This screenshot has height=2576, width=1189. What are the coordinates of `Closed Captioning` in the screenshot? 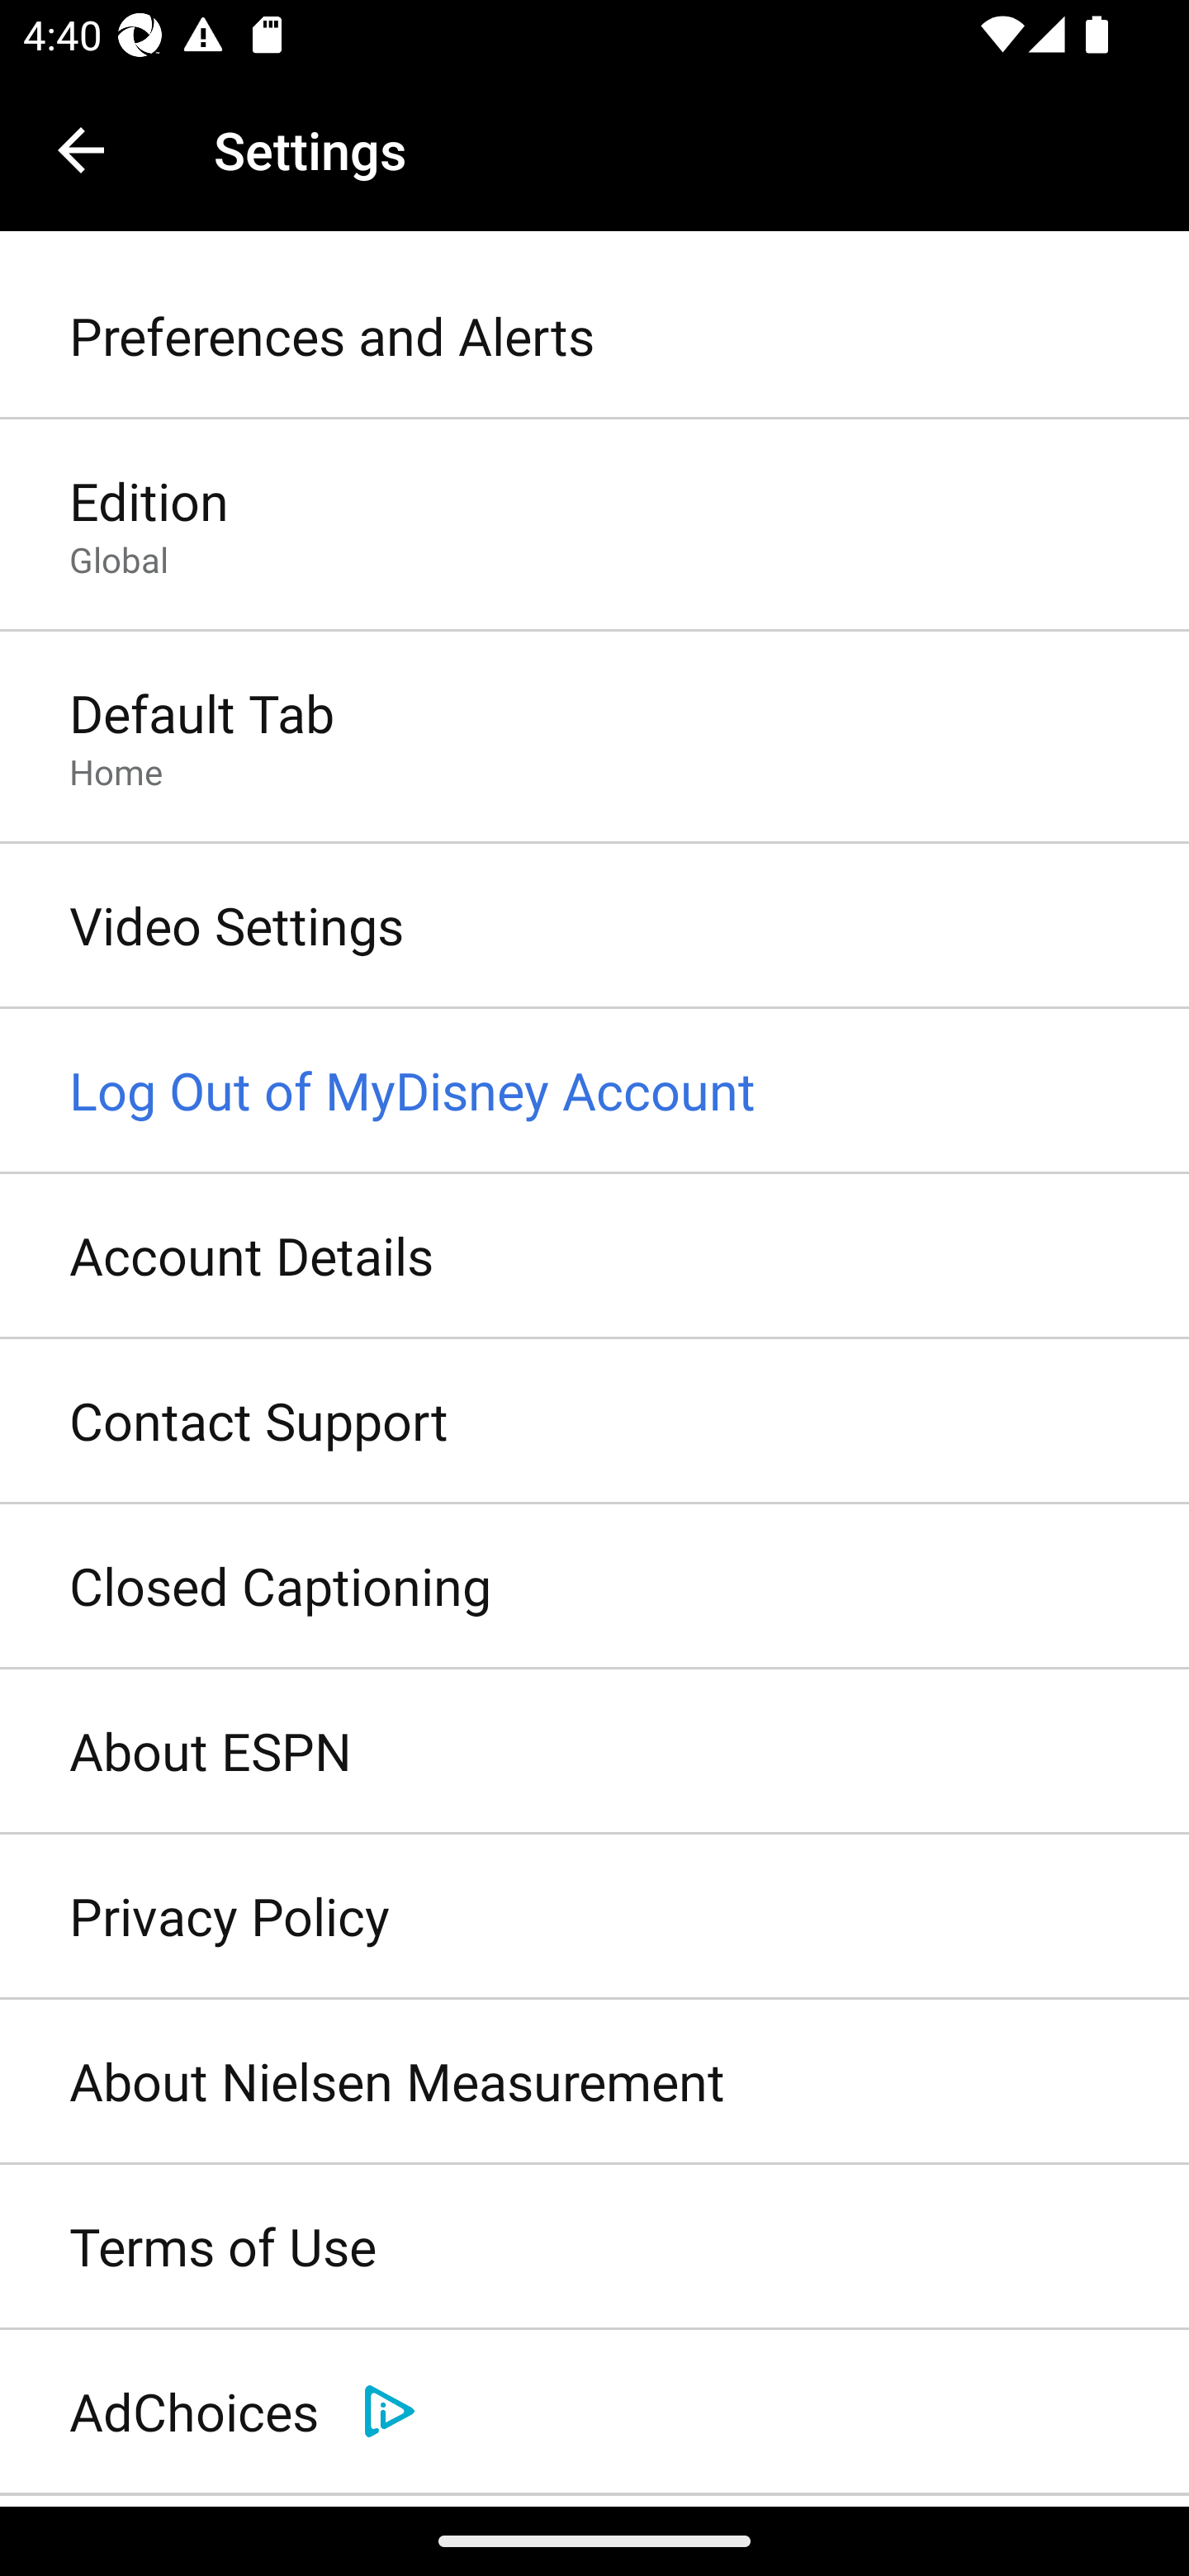 It's located at (594, 1587).